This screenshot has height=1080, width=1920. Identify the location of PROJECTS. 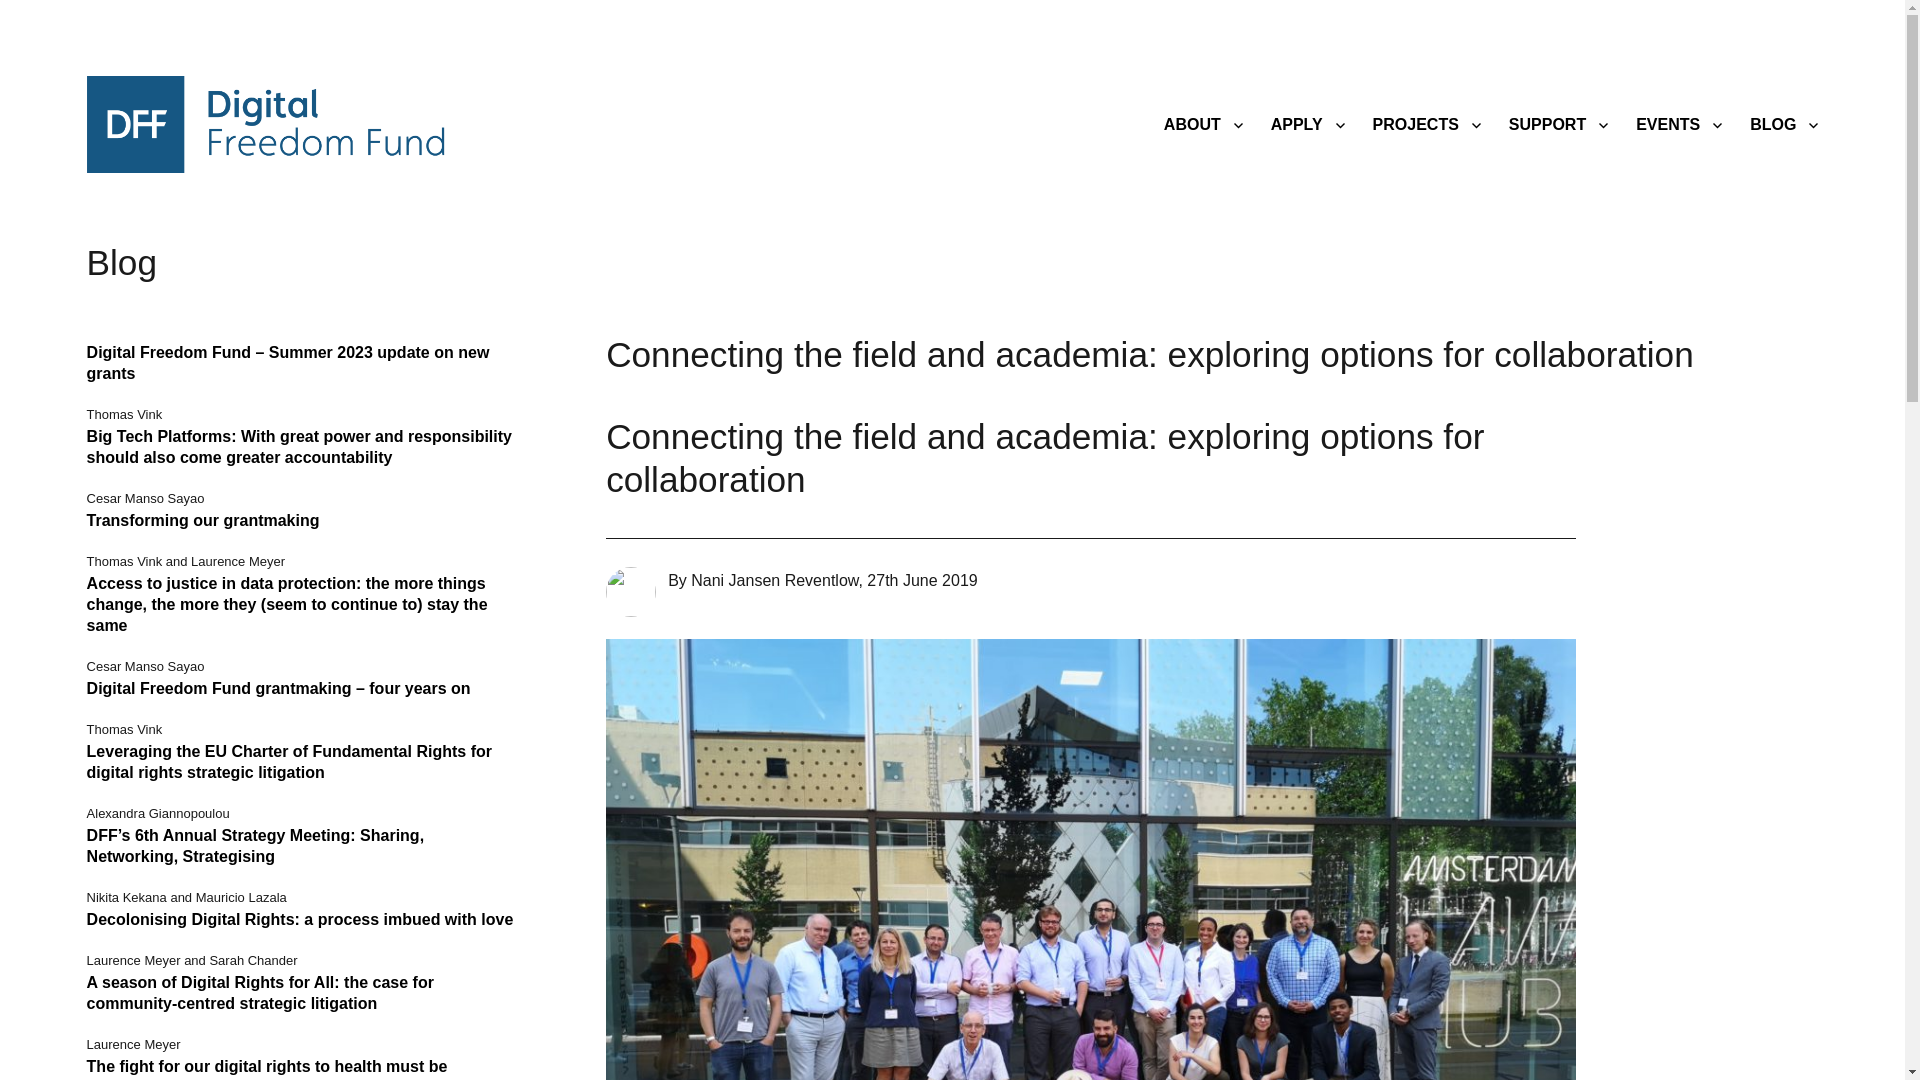
(1427, 124).